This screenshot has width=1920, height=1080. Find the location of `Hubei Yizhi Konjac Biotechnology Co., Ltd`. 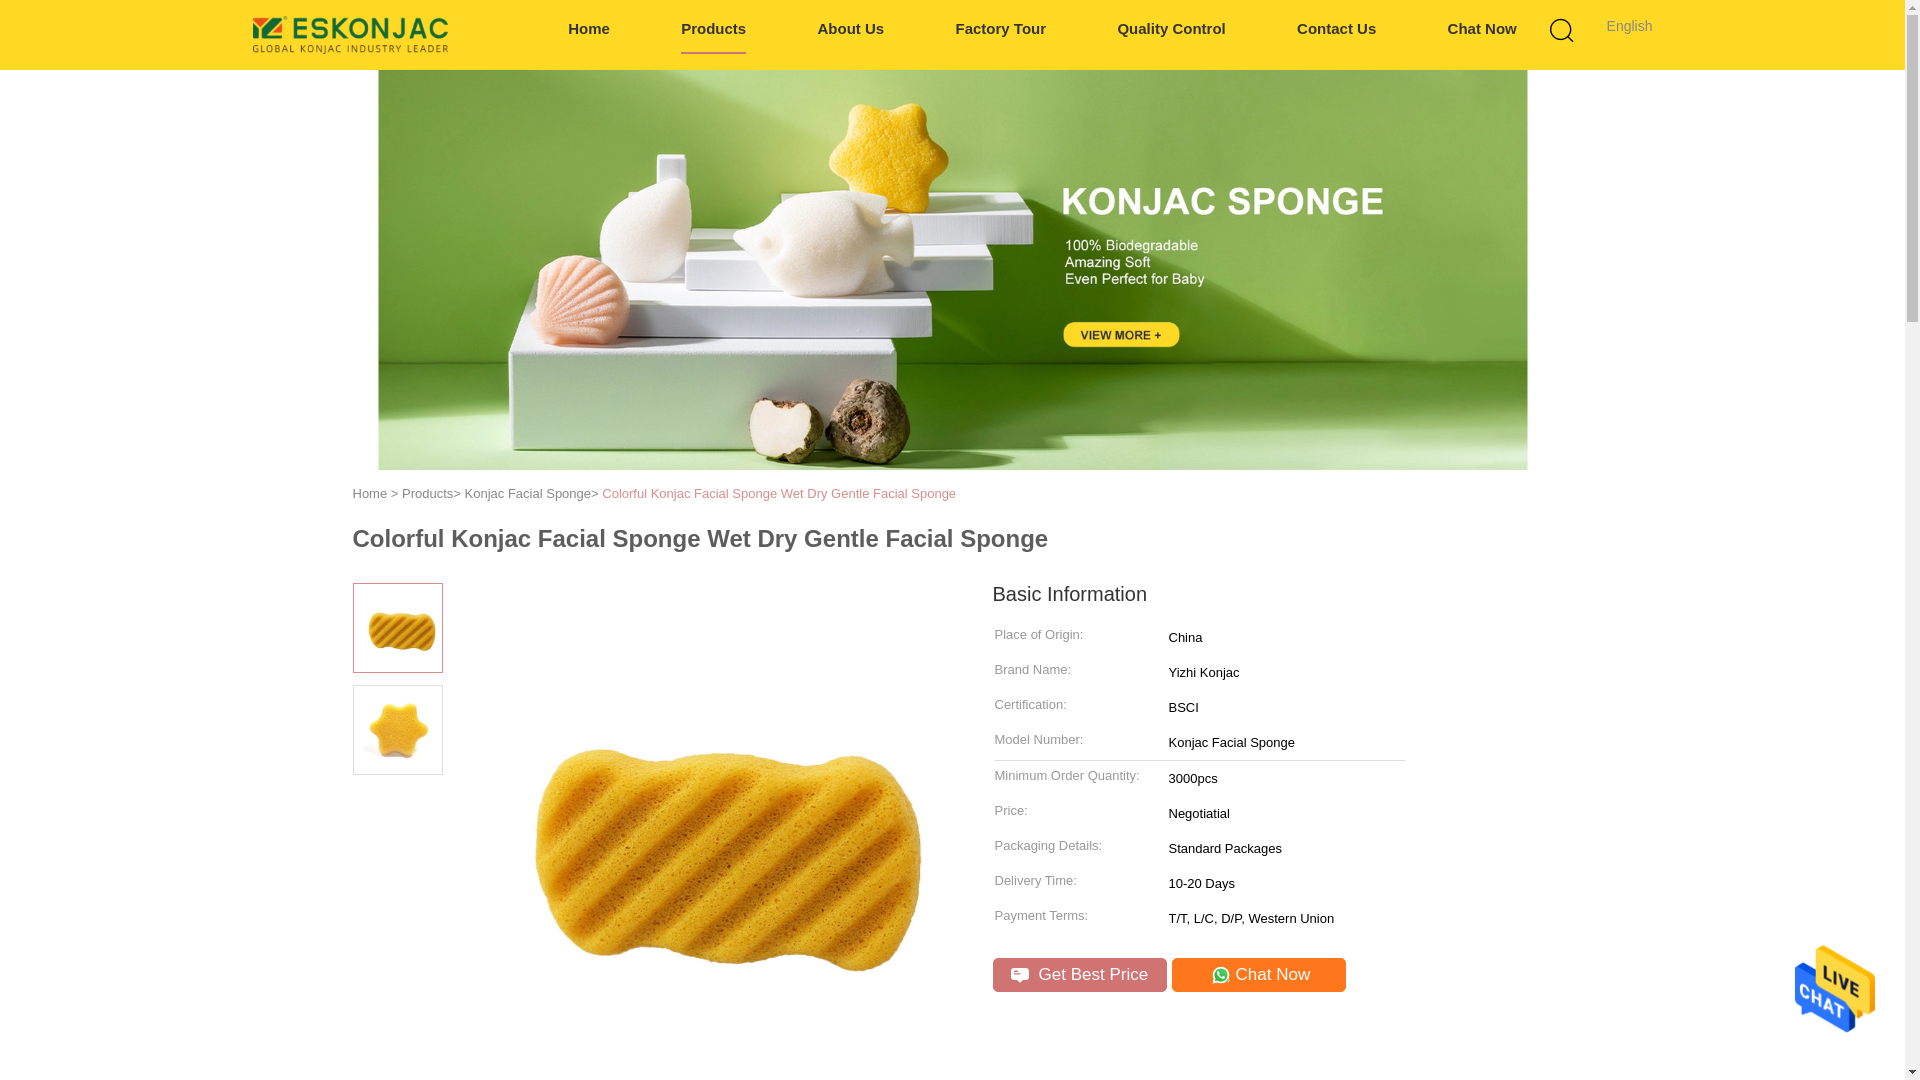

Hubei Yizhi Konjac Biotechnology Co., Ltd is located at coordinates (349, 34).